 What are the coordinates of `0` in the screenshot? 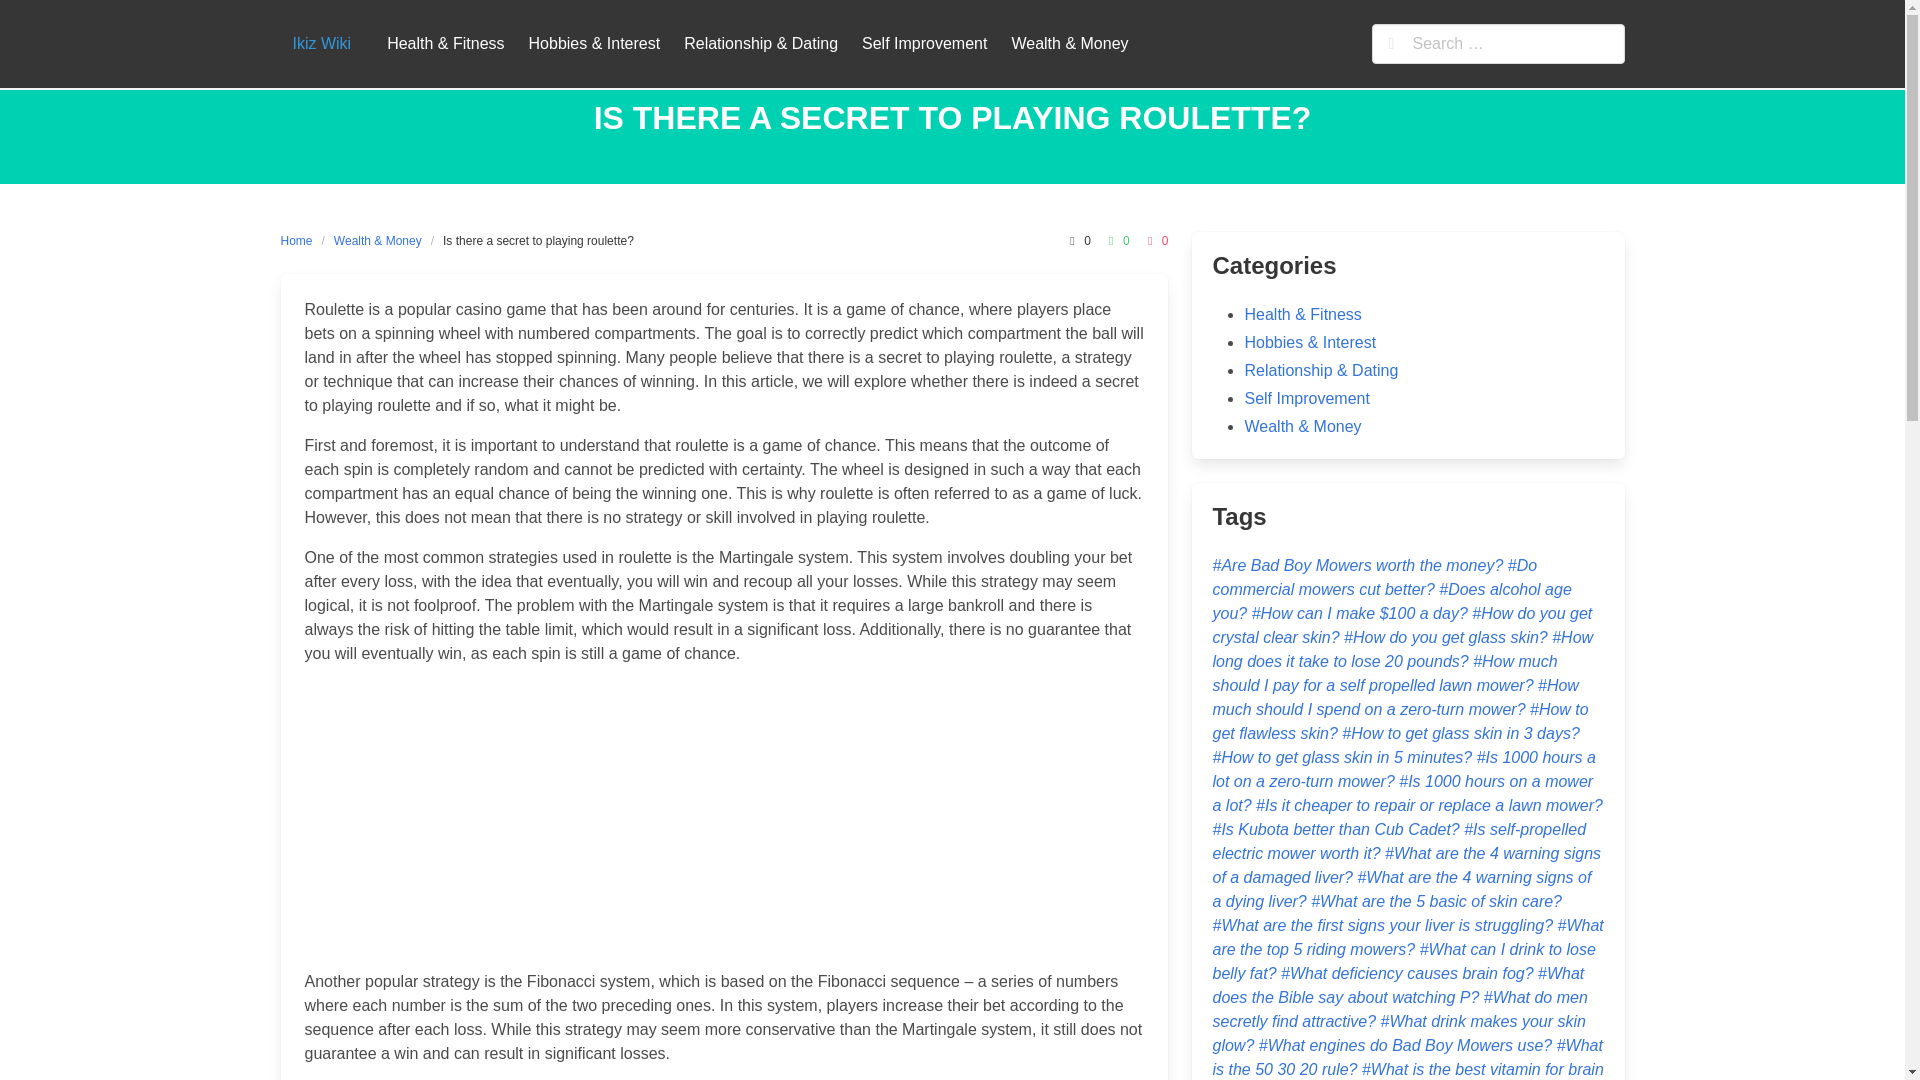 It's located at (1156, 240).